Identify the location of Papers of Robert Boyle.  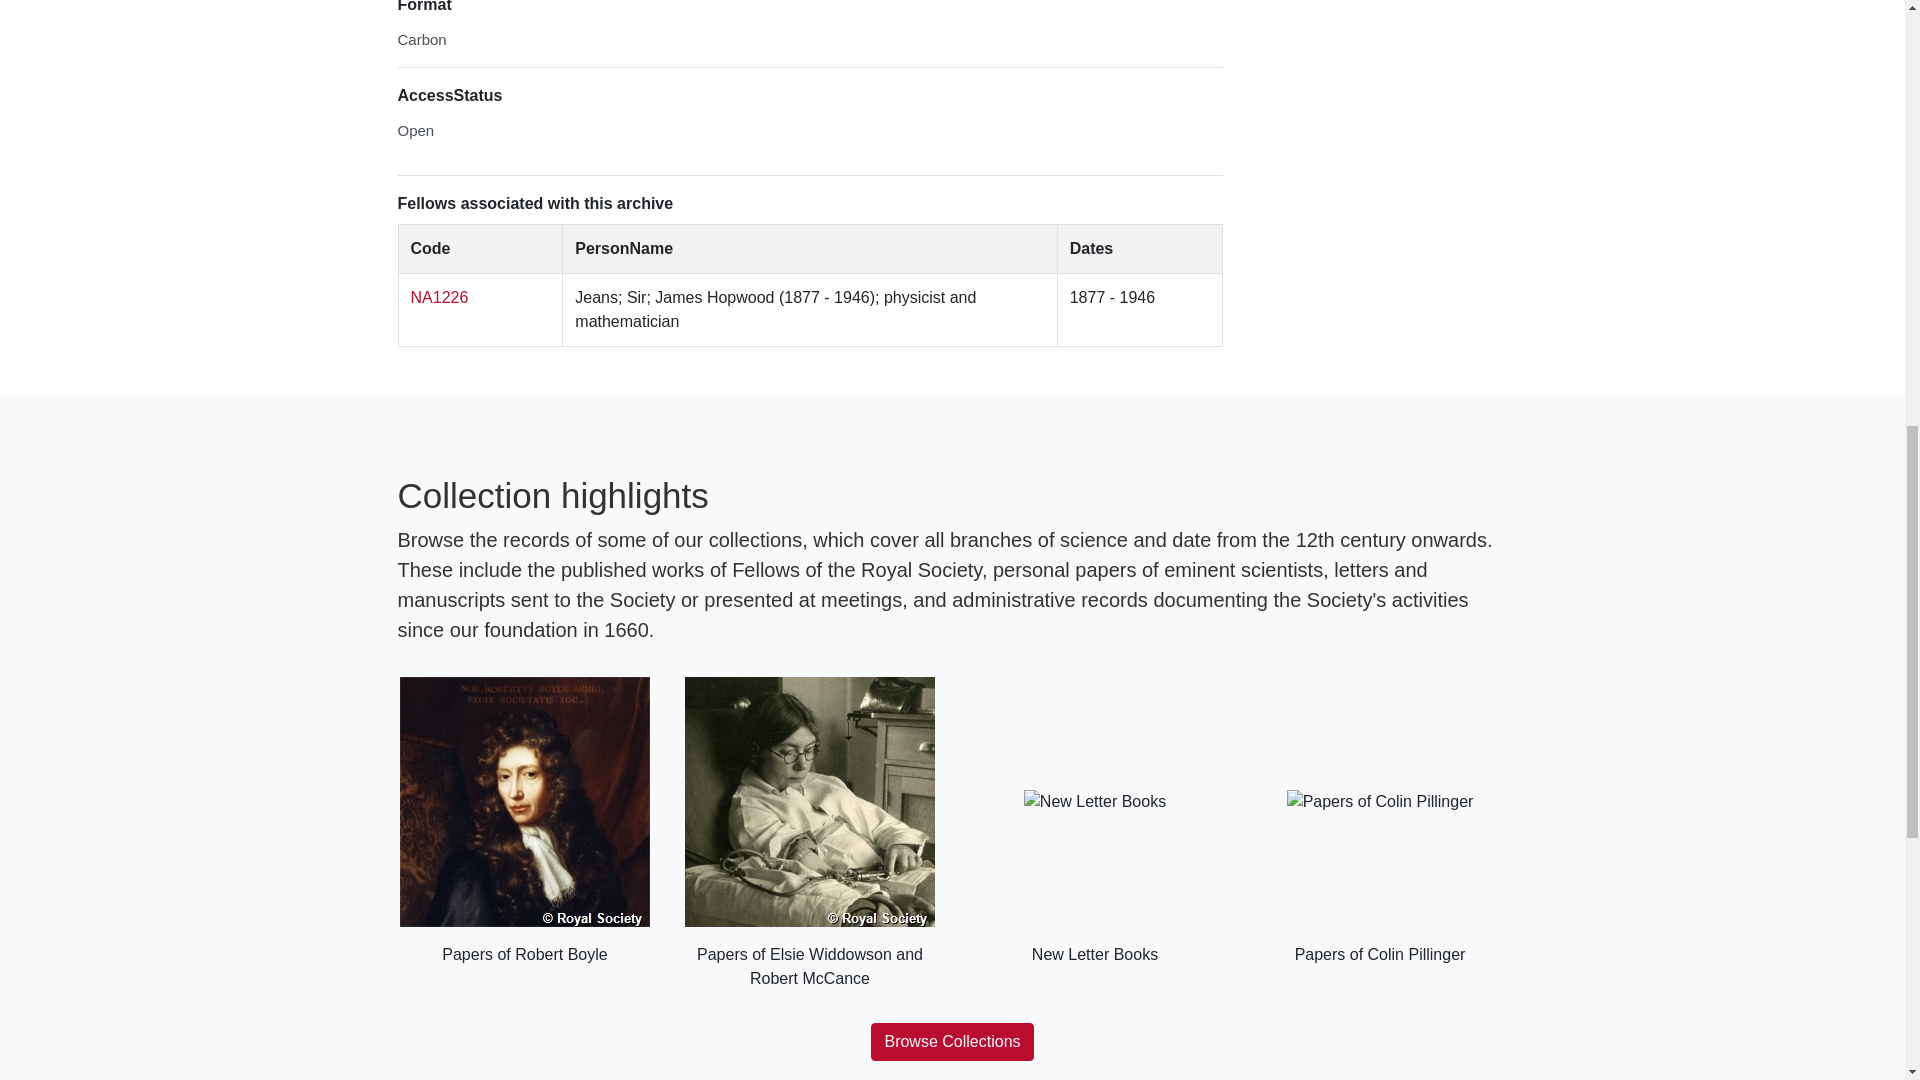
(524, 822).